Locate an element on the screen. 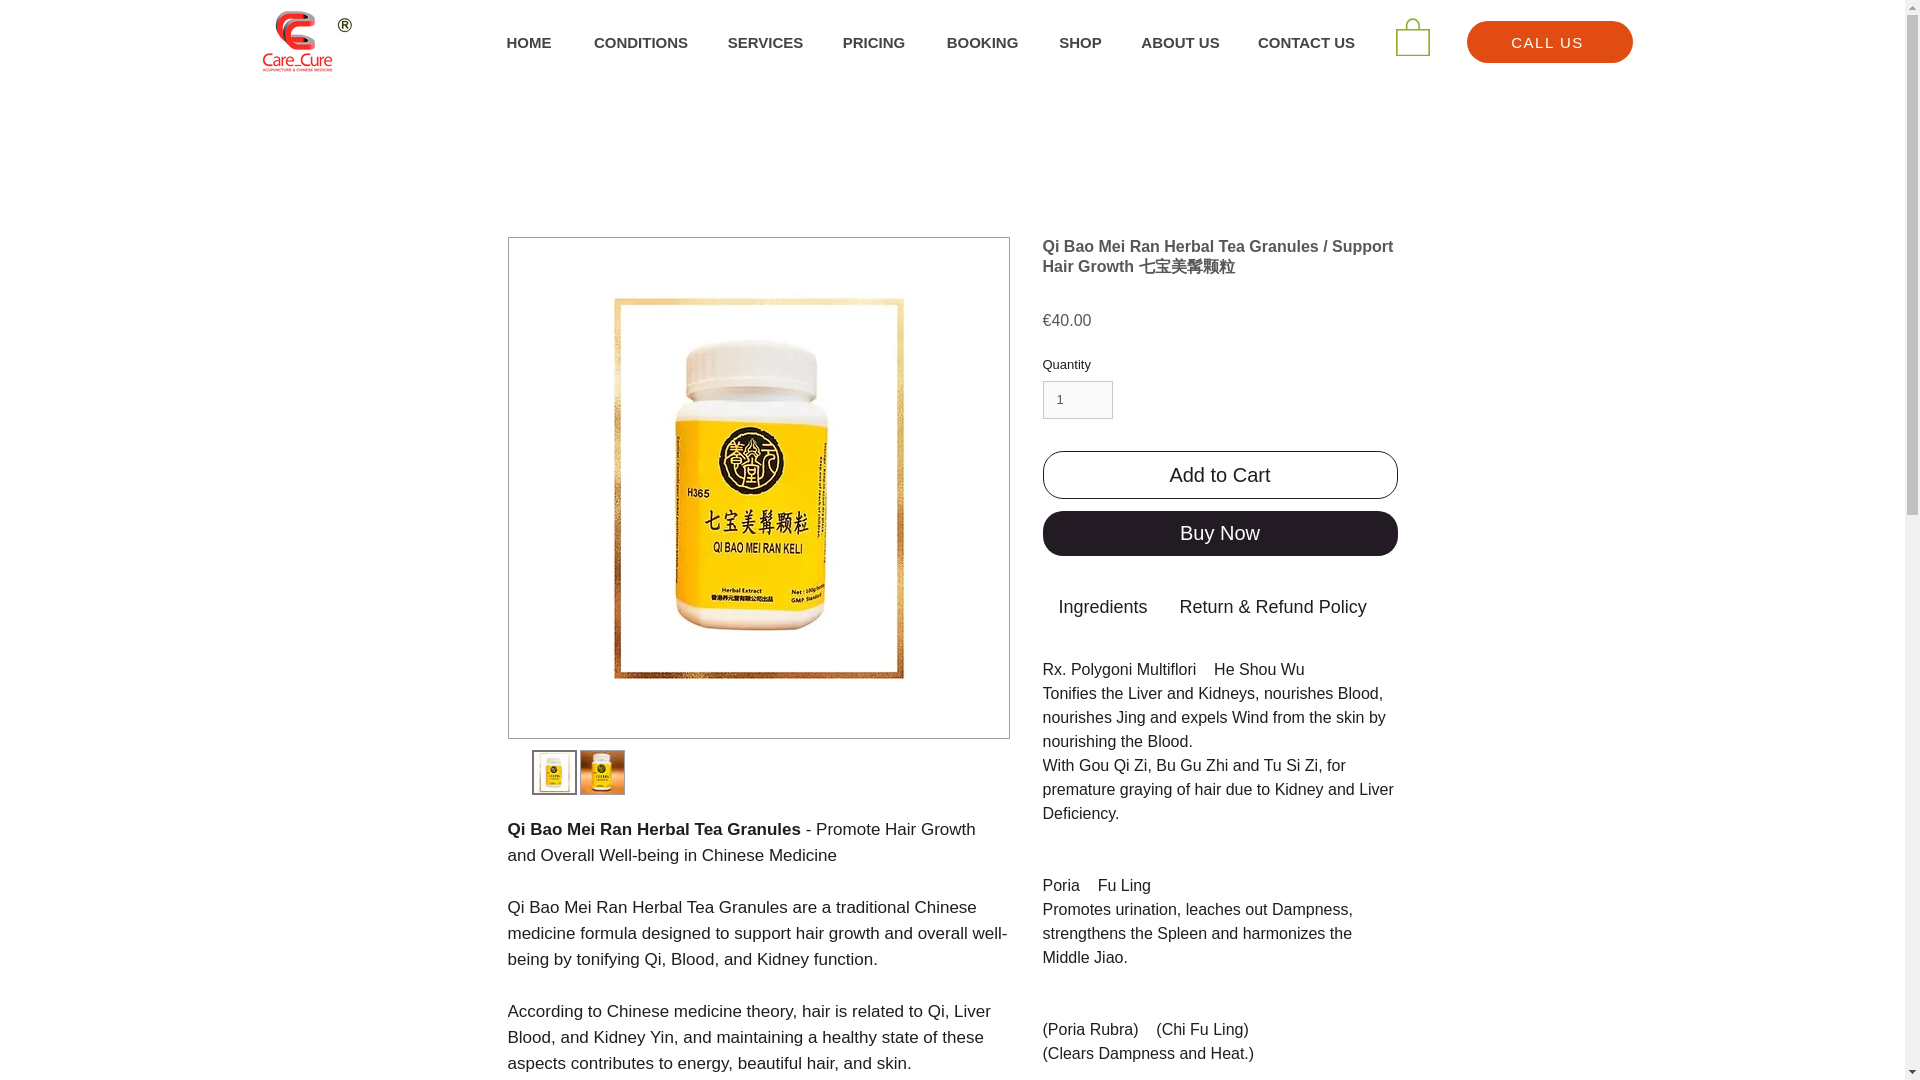 The width and height of the screenshot is (1920, 1080). SHOP is located at coordinates (1080, 42).